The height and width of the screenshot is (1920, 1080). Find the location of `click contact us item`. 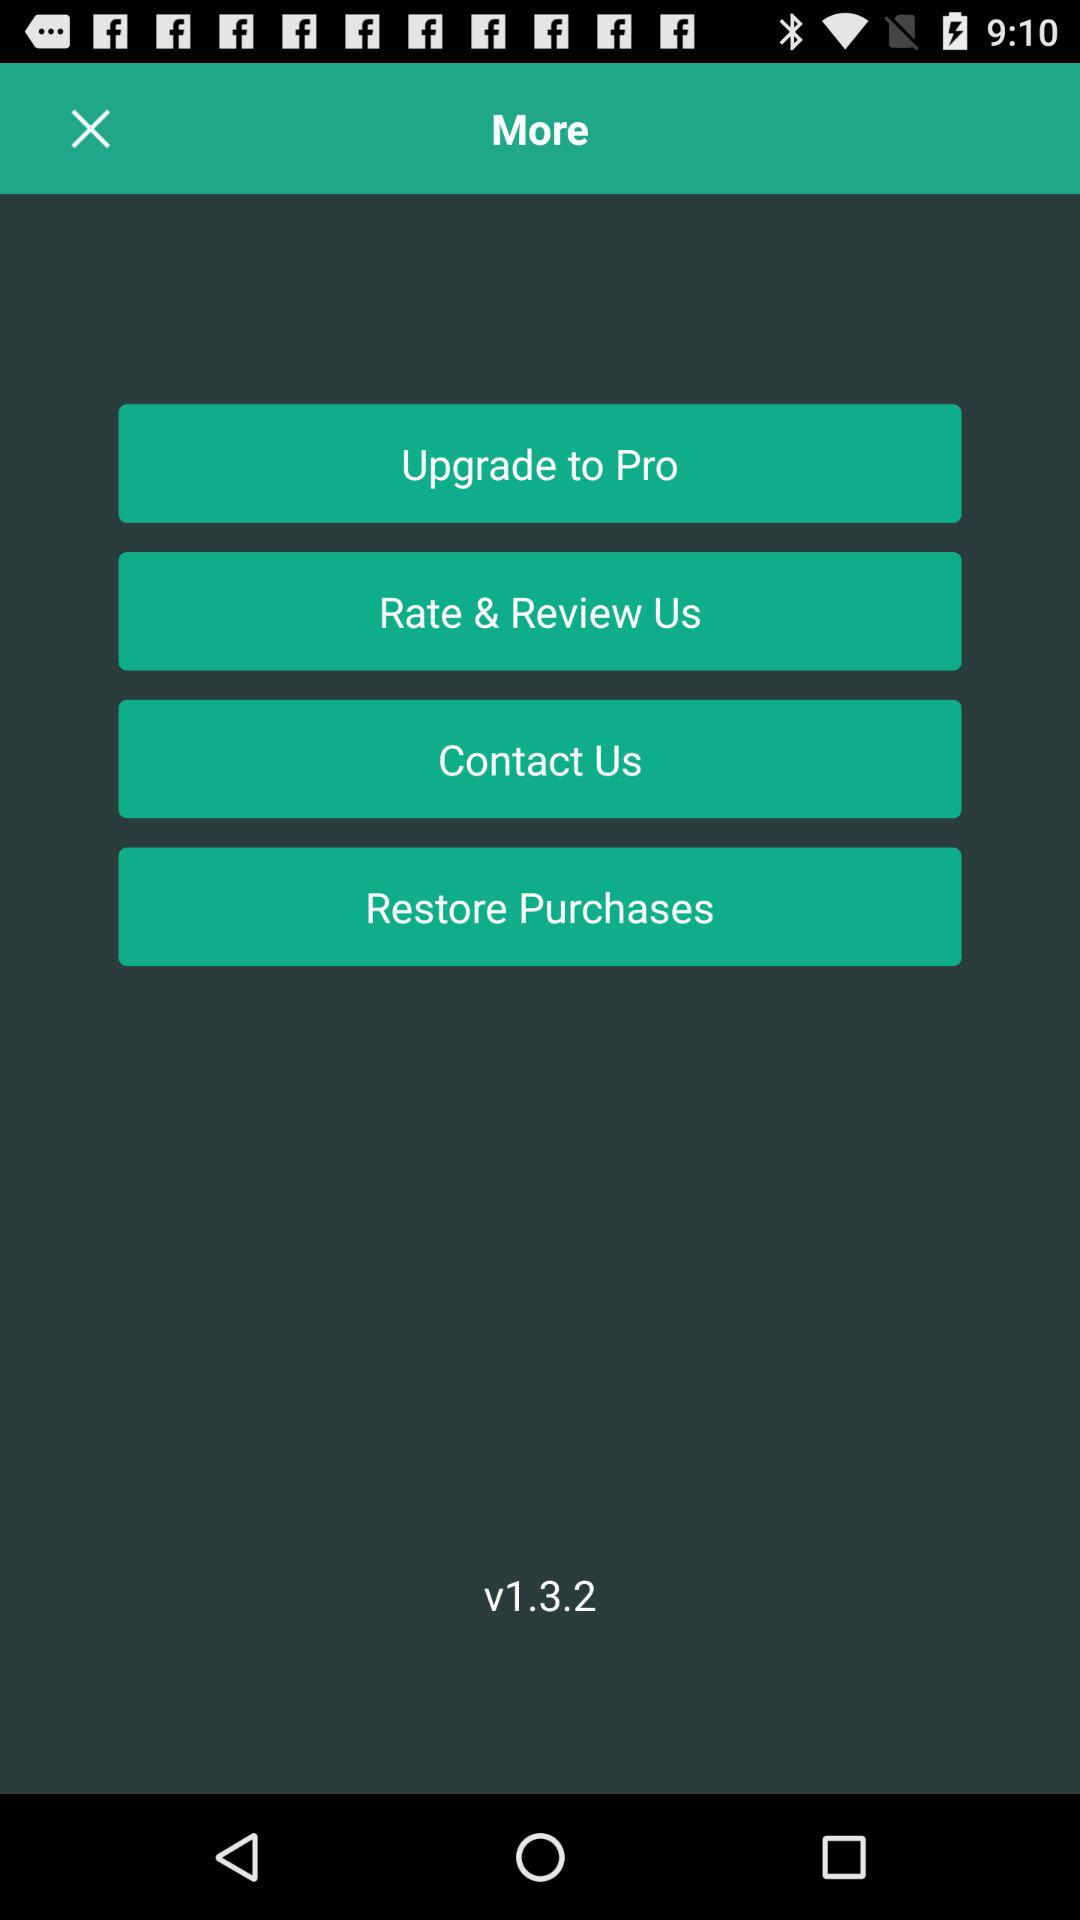

click contact us item is located at coordinates (540, 758).